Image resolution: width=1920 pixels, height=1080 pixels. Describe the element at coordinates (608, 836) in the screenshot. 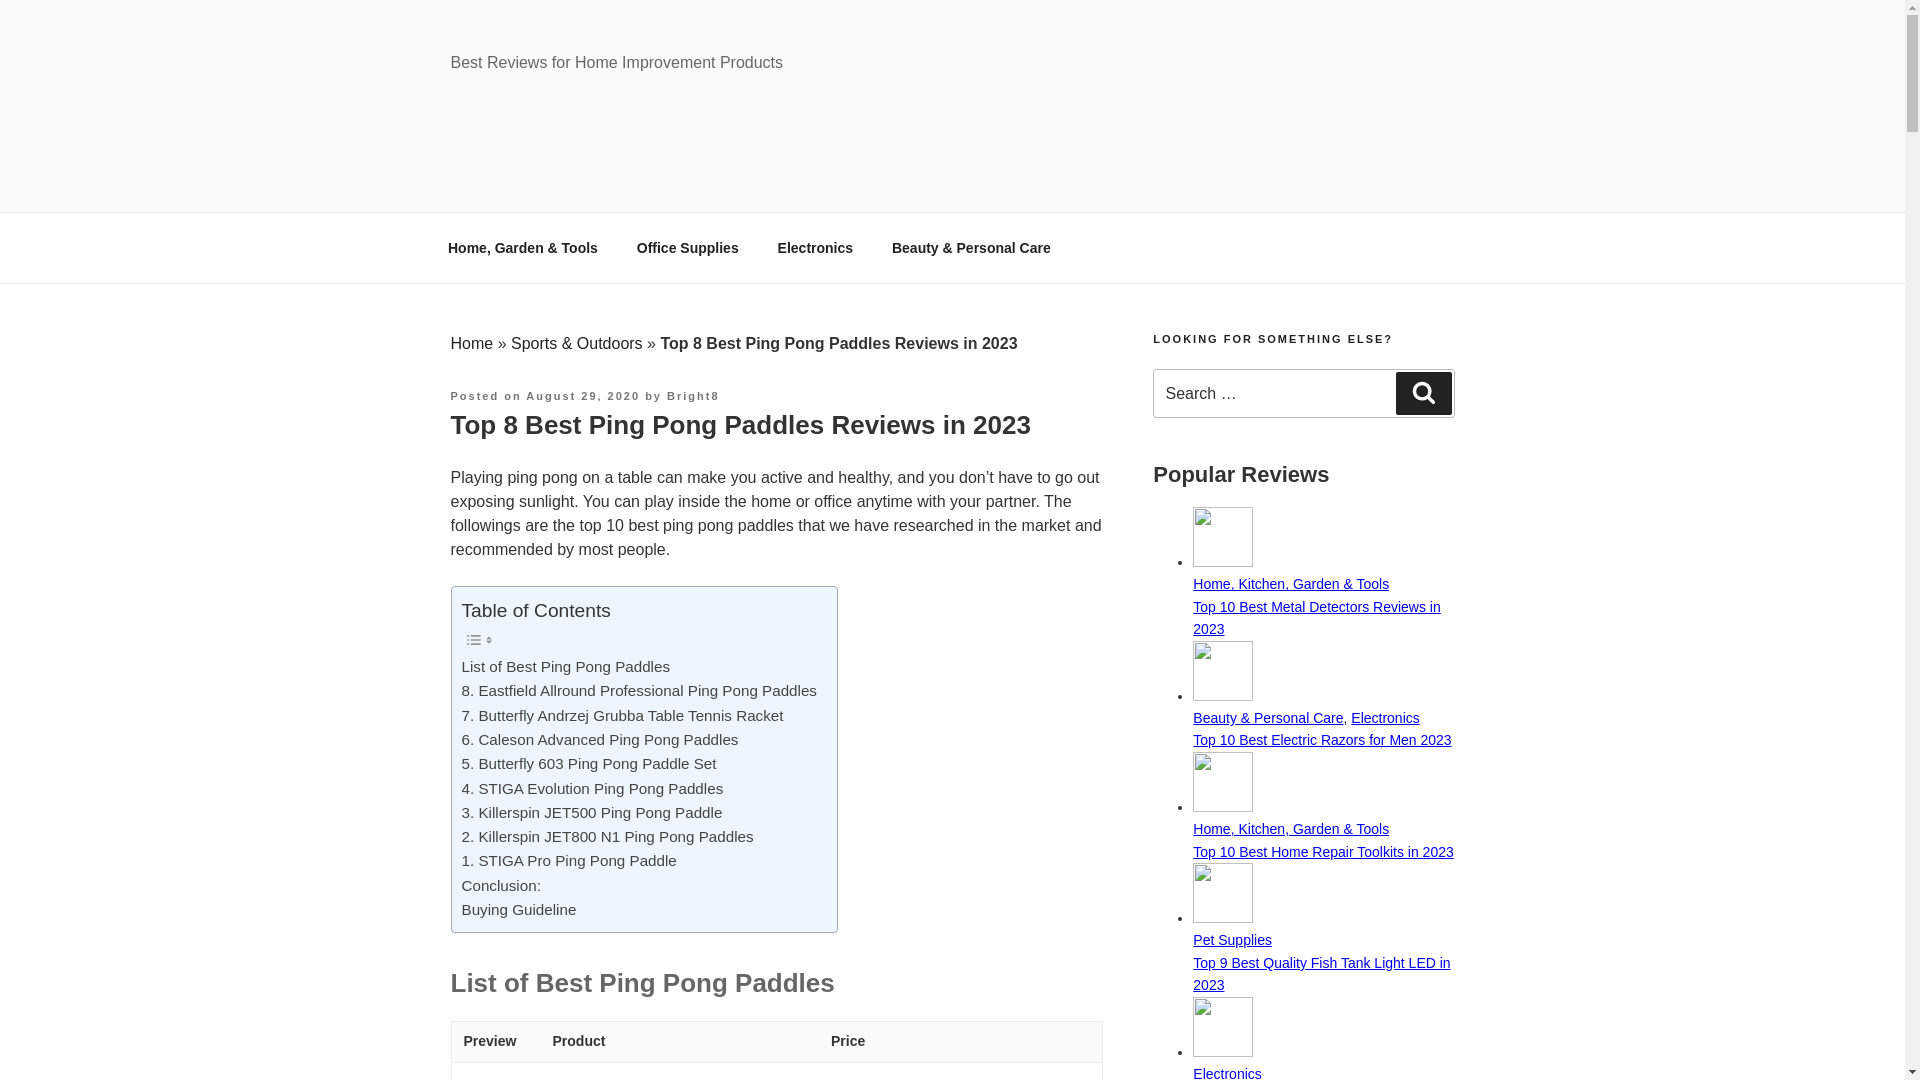

I see `2. Killerspin JET800 N1 Ping Pong Paddles` at that location.